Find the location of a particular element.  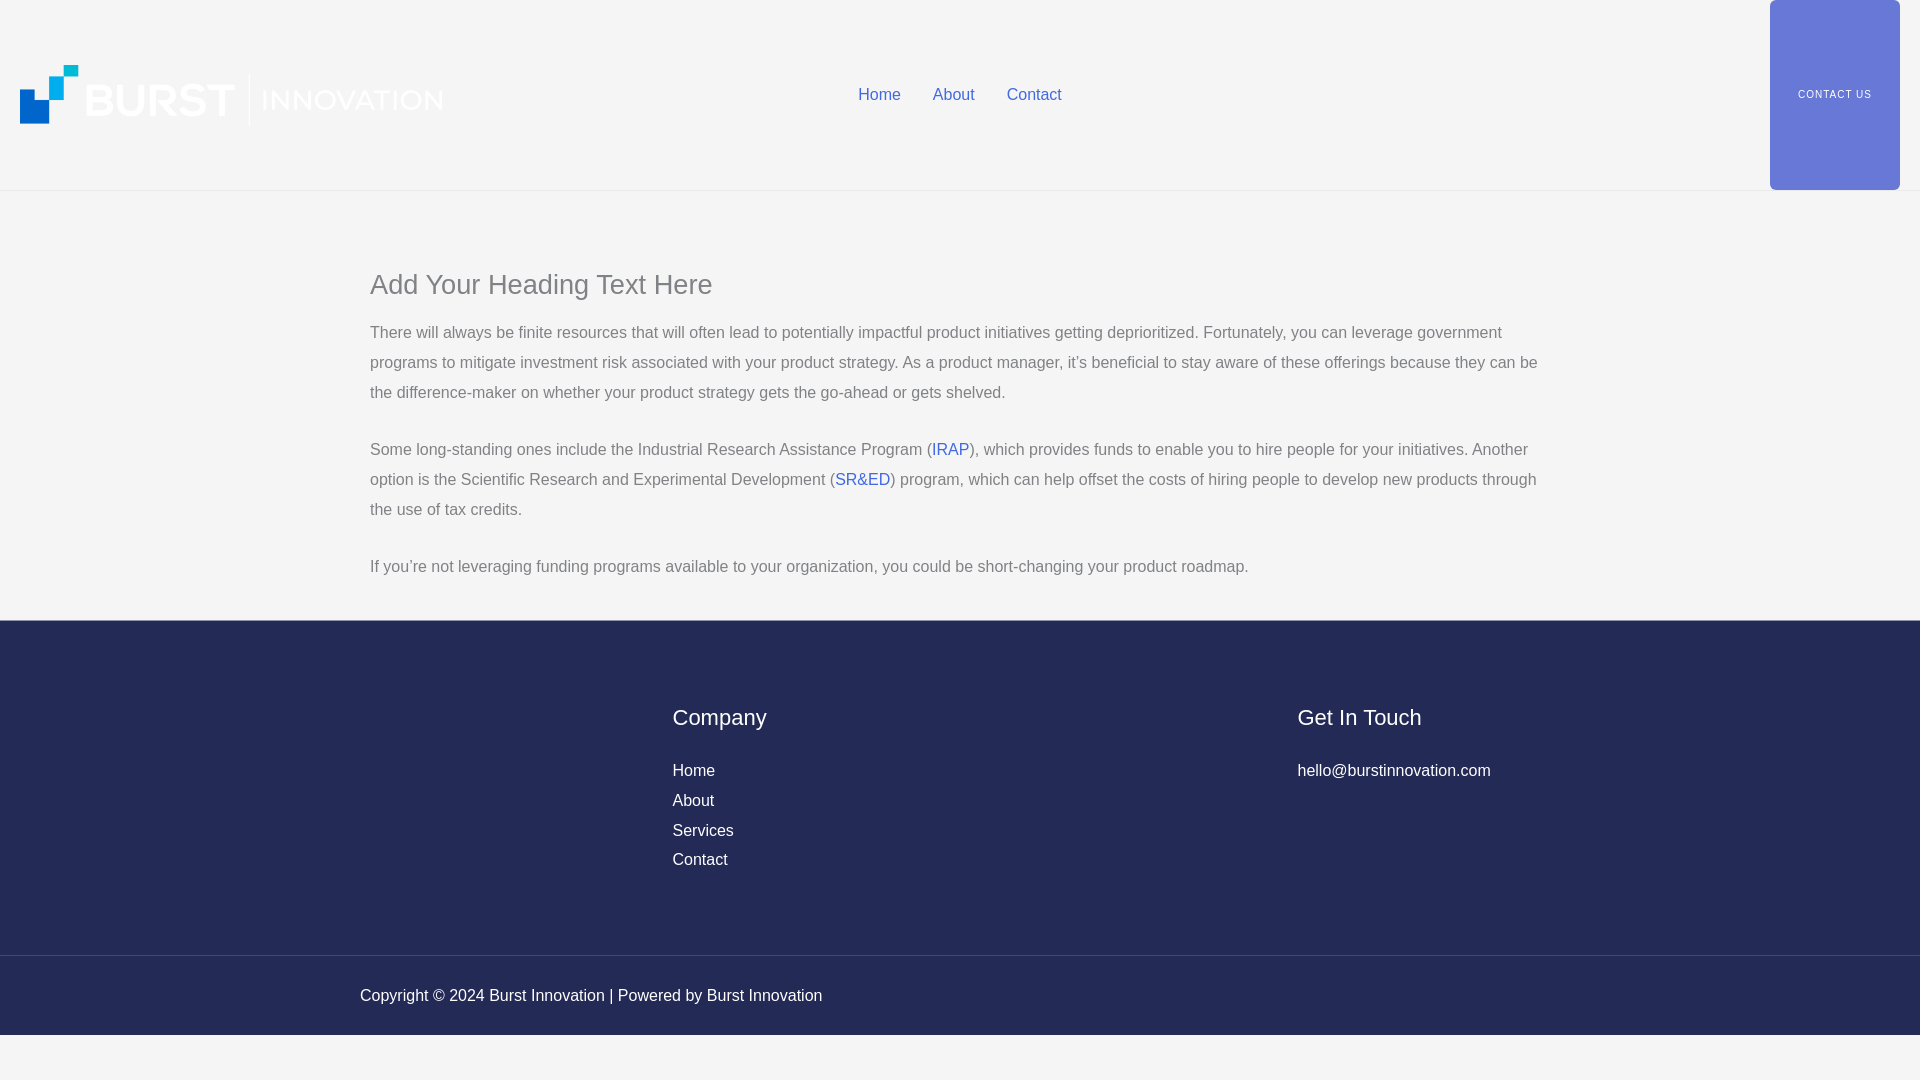

Services is located at coordinates (702, 830).